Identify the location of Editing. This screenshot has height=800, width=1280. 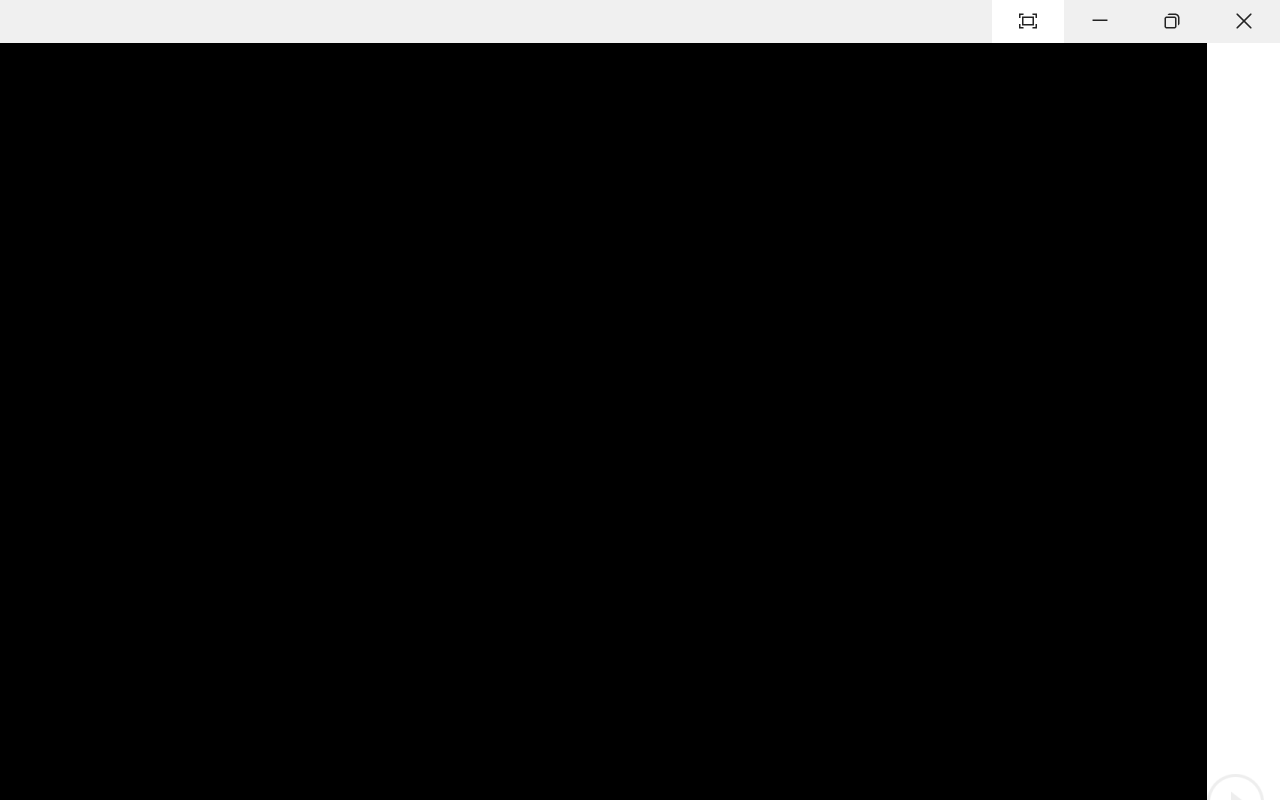
(1102, 94).